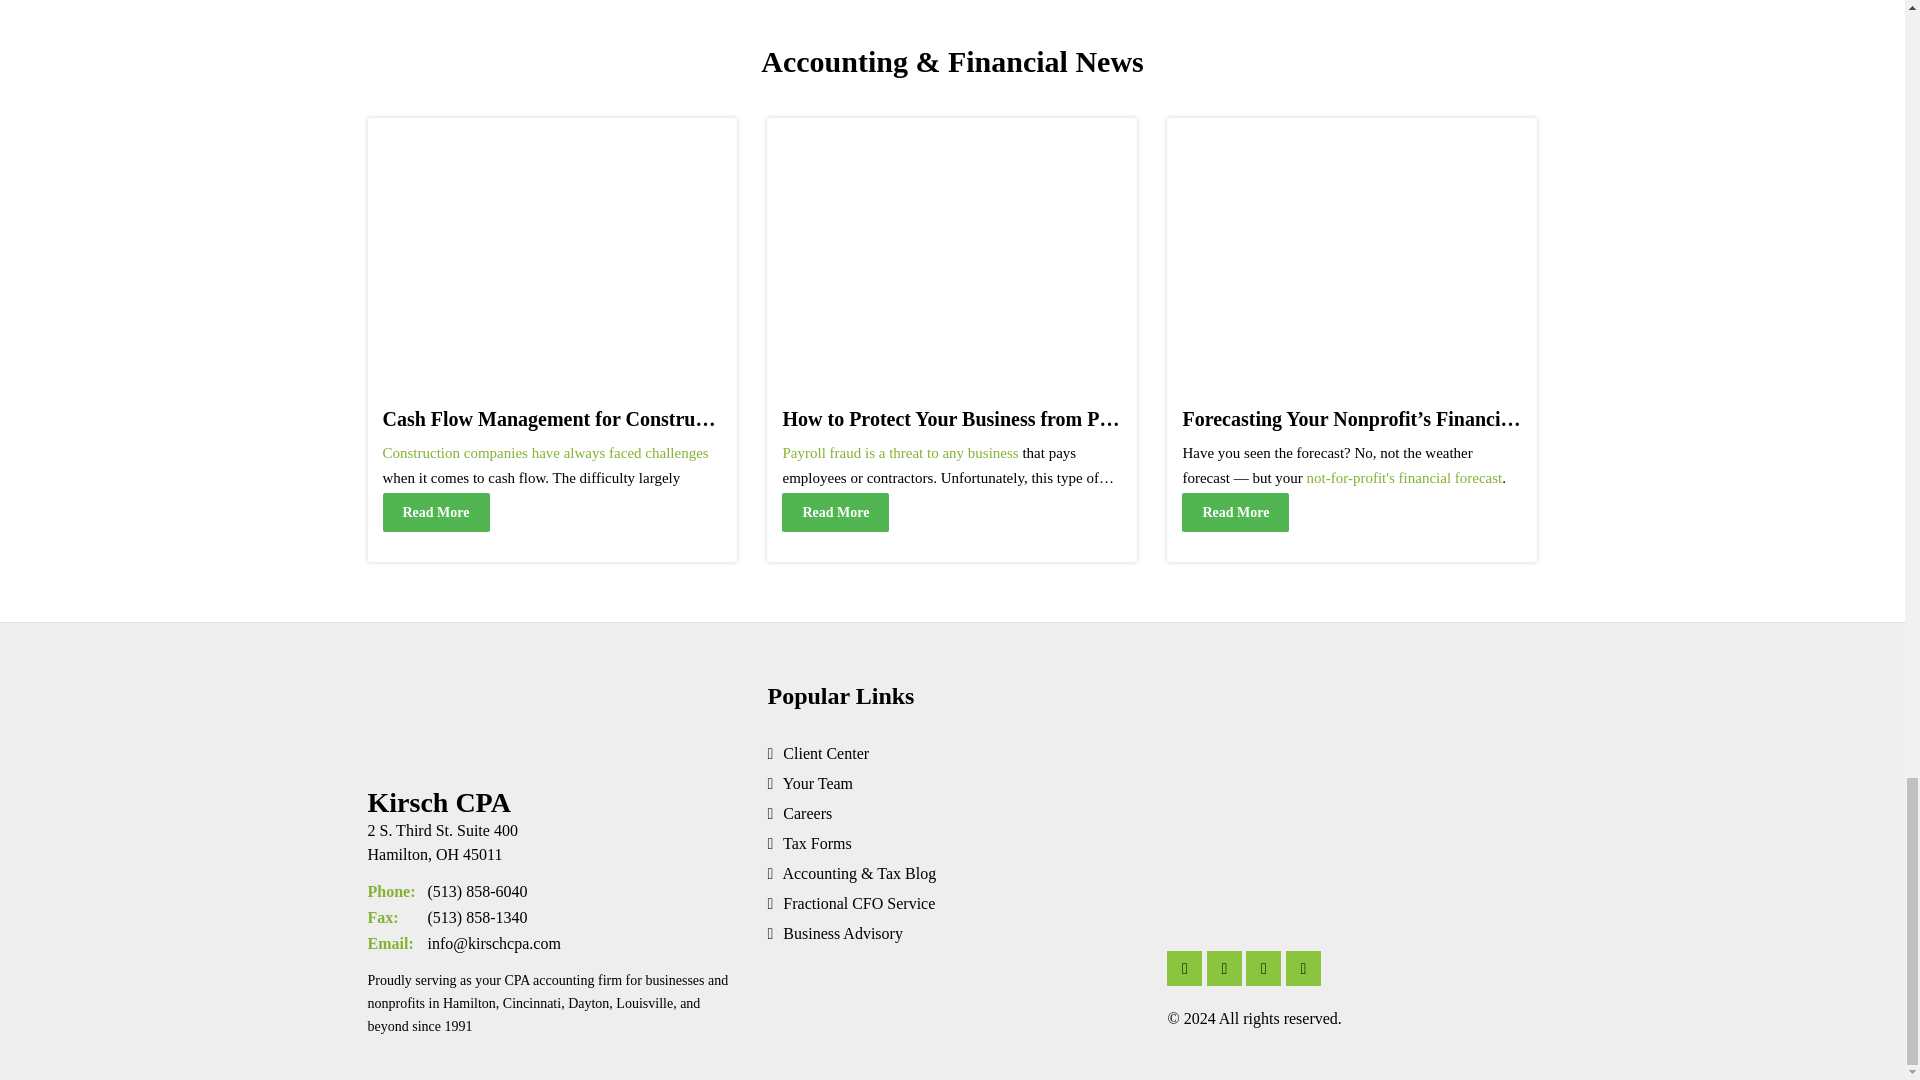  I want to click on YouTube, so click(1303, 968).